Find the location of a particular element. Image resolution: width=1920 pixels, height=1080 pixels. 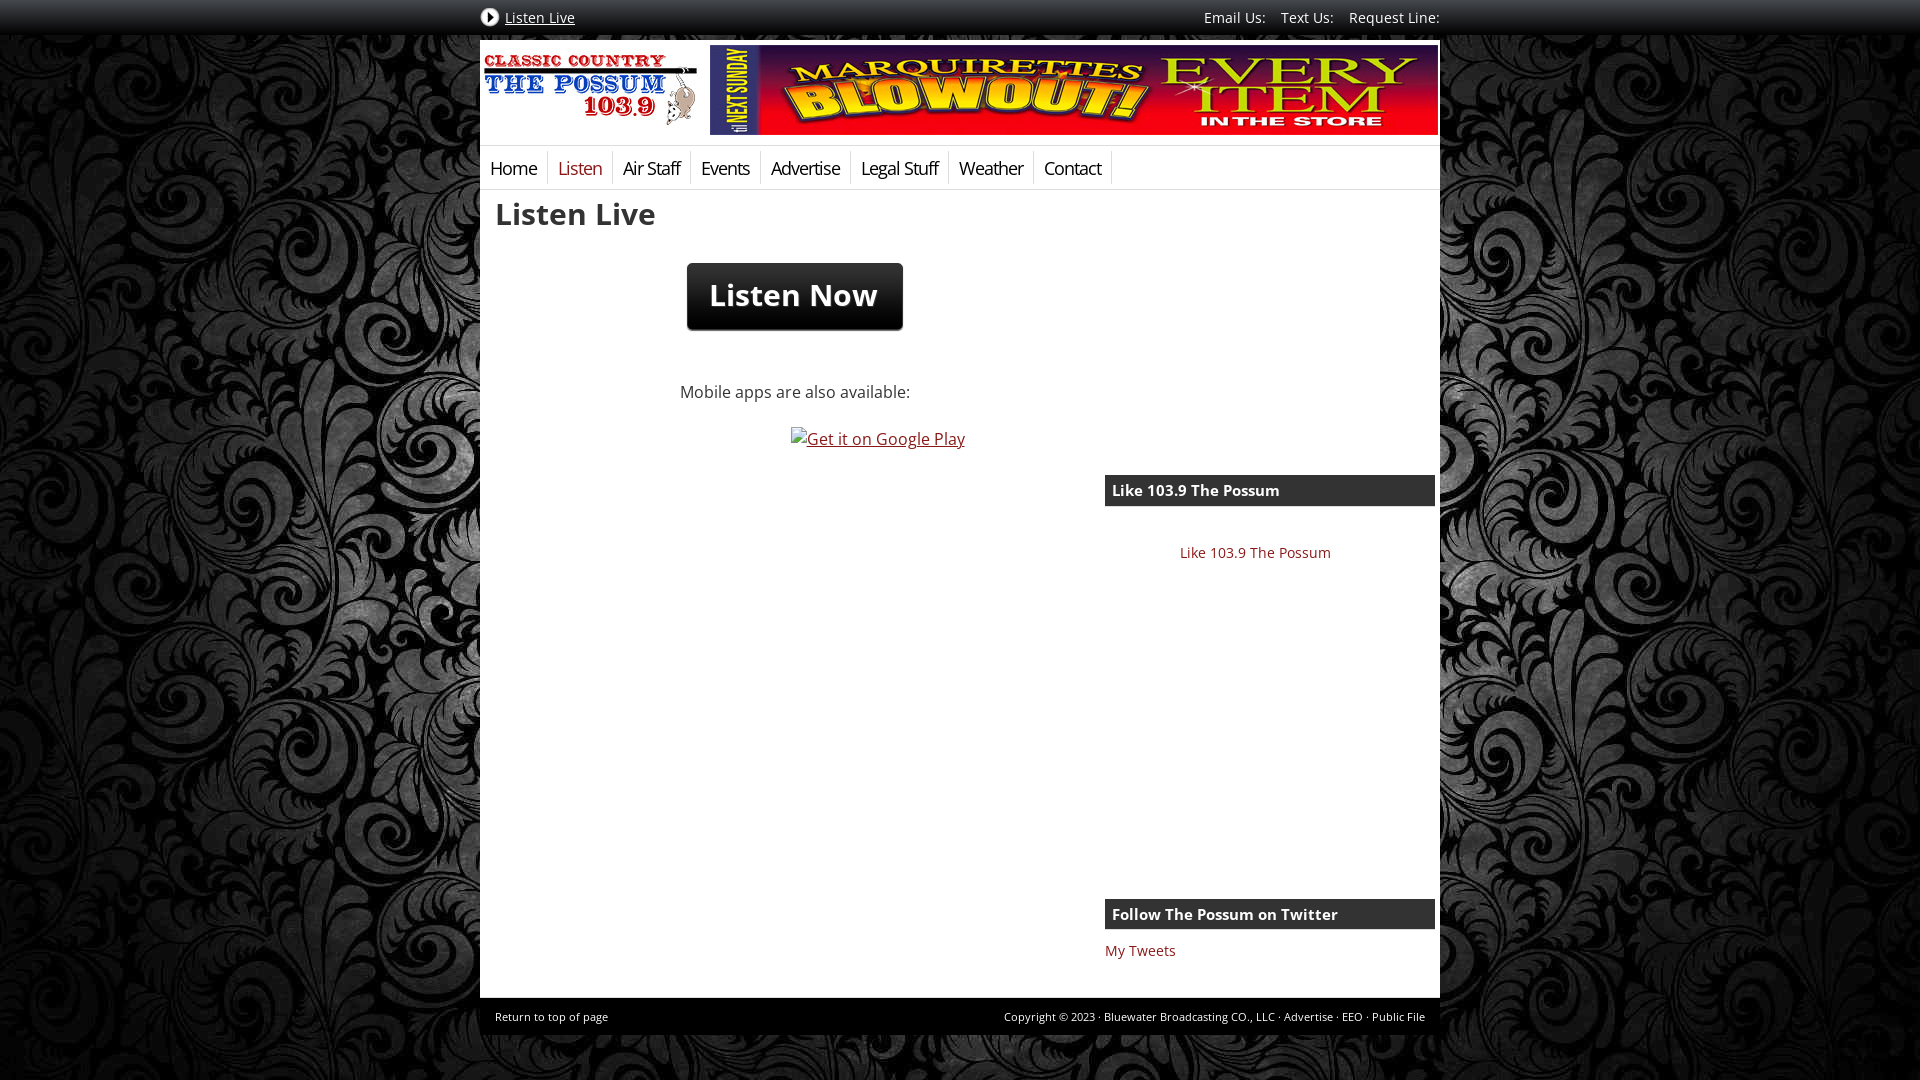

Home is located at coordinates (514, 168).